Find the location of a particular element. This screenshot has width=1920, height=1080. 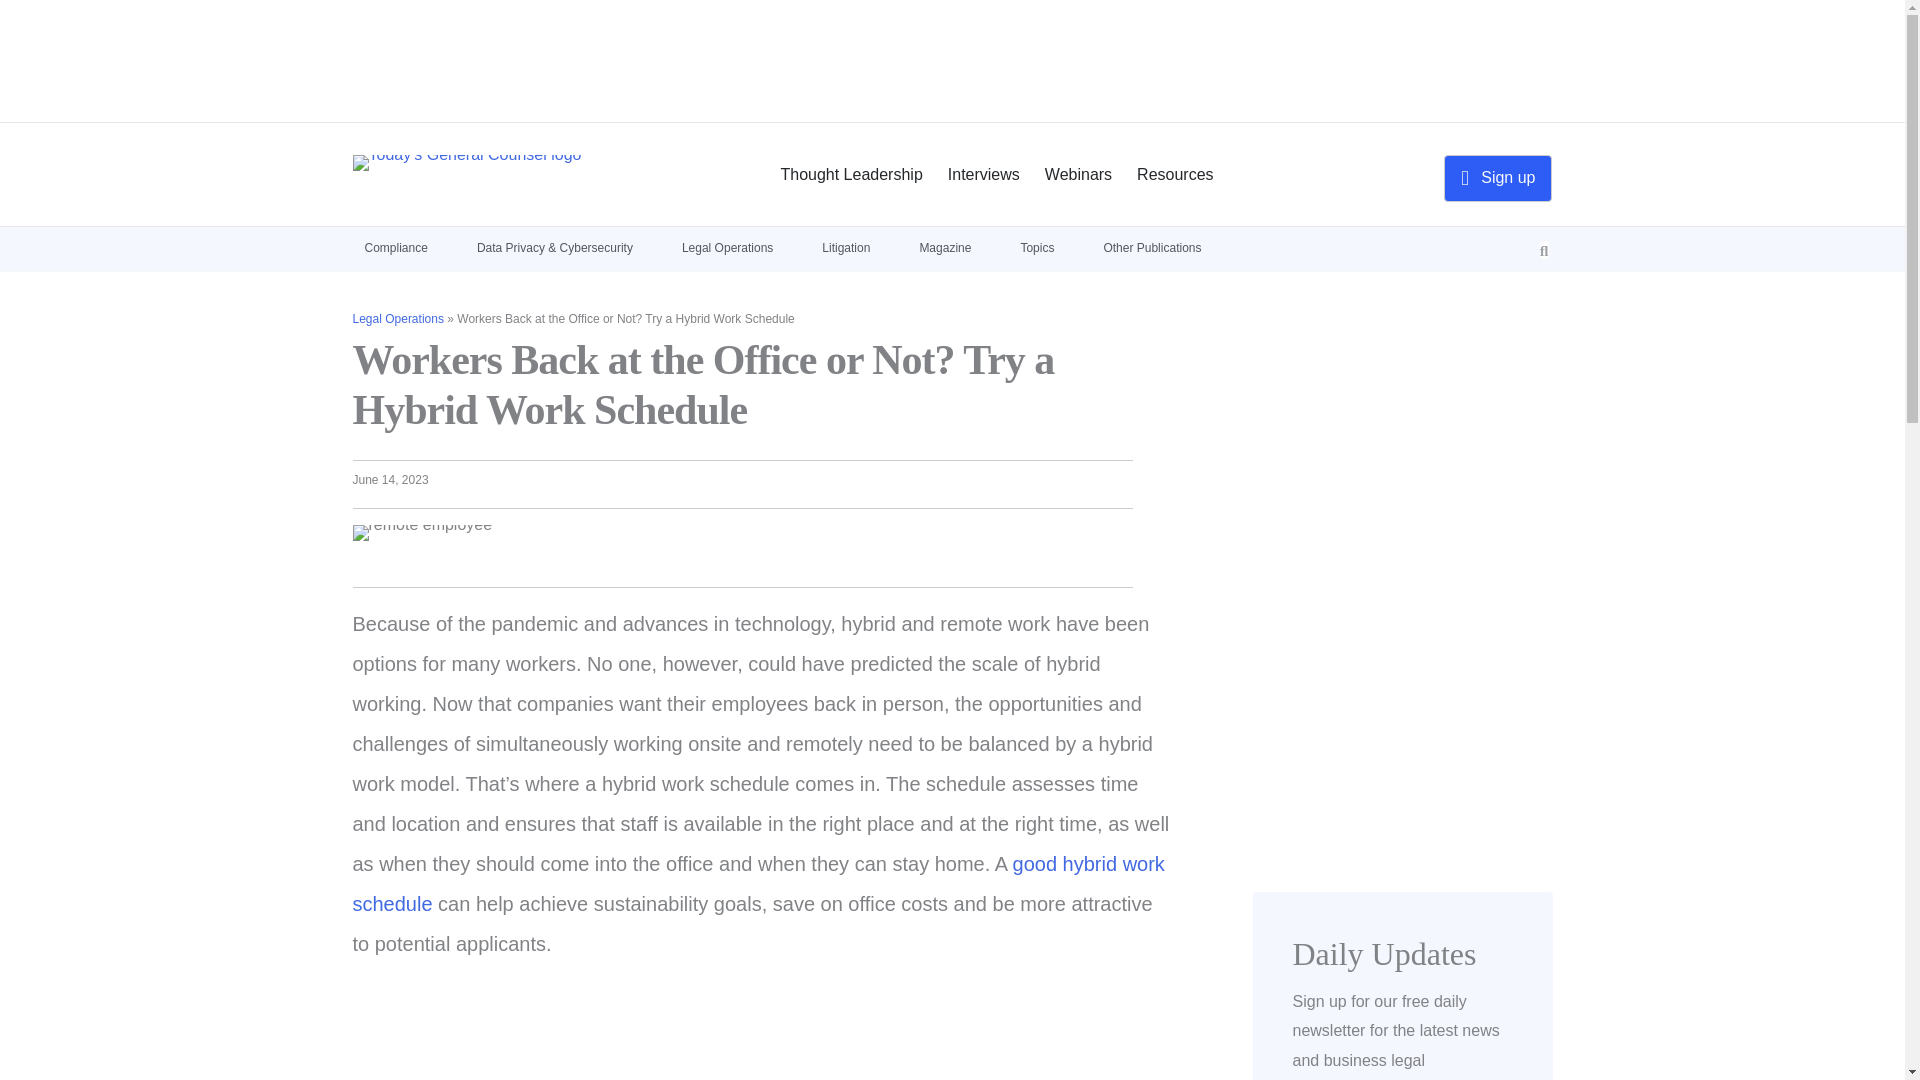

iStock-1218524083 is located at coordinates (421, 532).